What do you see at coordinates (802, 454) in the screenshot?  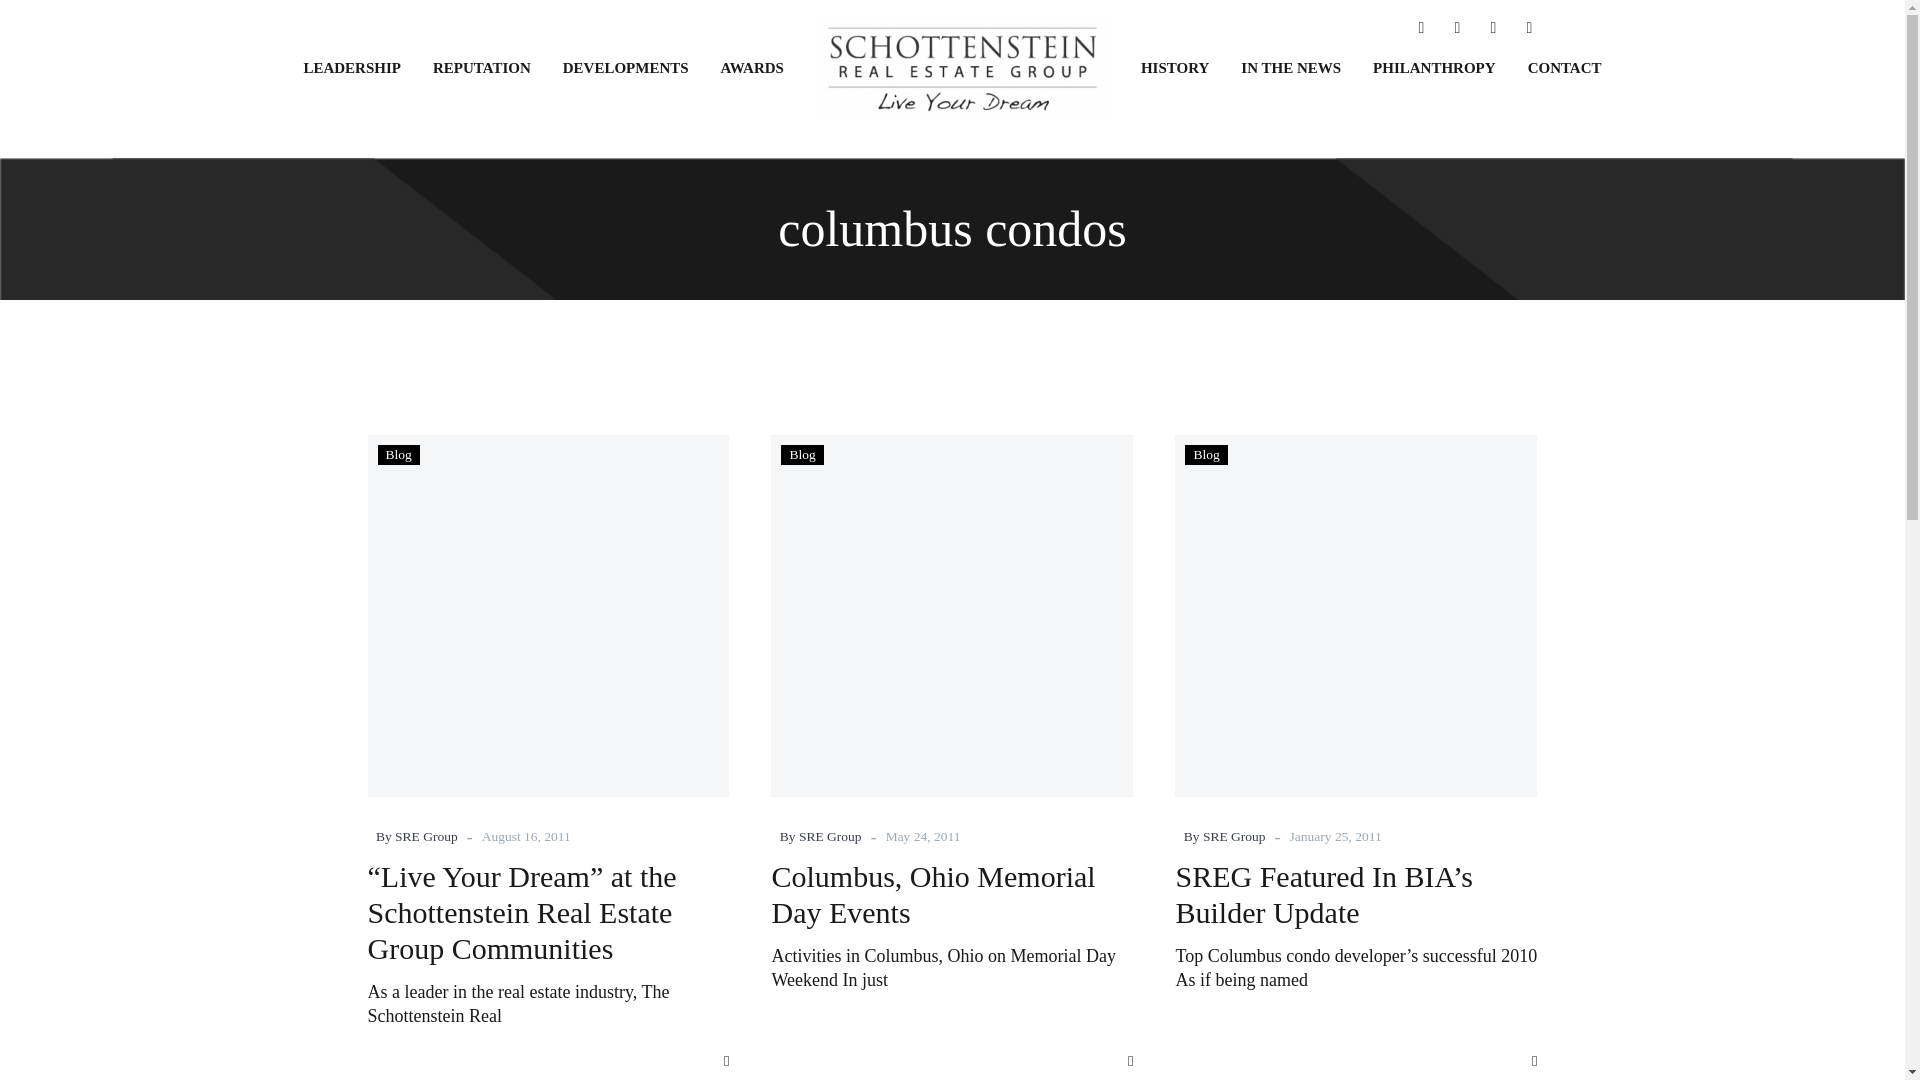 I see `Blog` at bounding box center [802, 454].